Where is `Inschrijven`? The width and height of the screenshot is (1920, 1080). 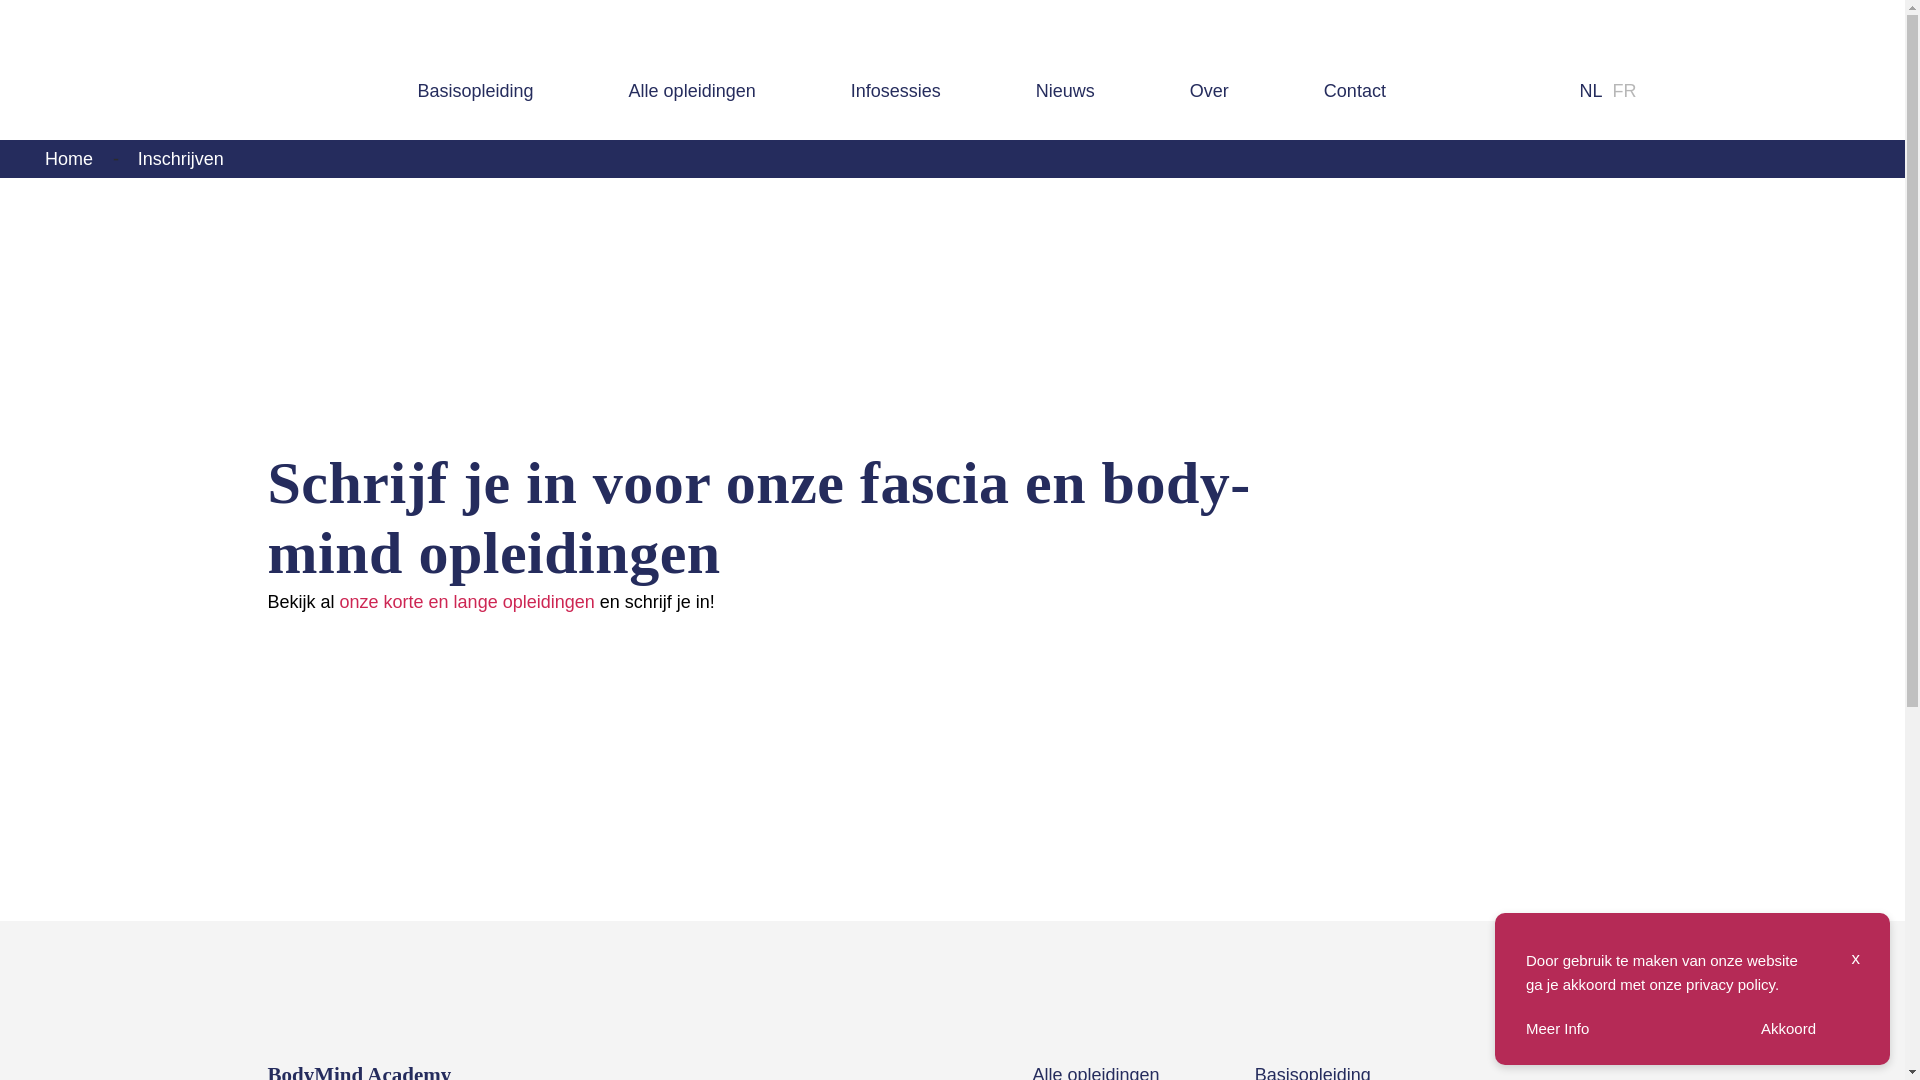
Inschrijven is located at coordinates (181, 159).